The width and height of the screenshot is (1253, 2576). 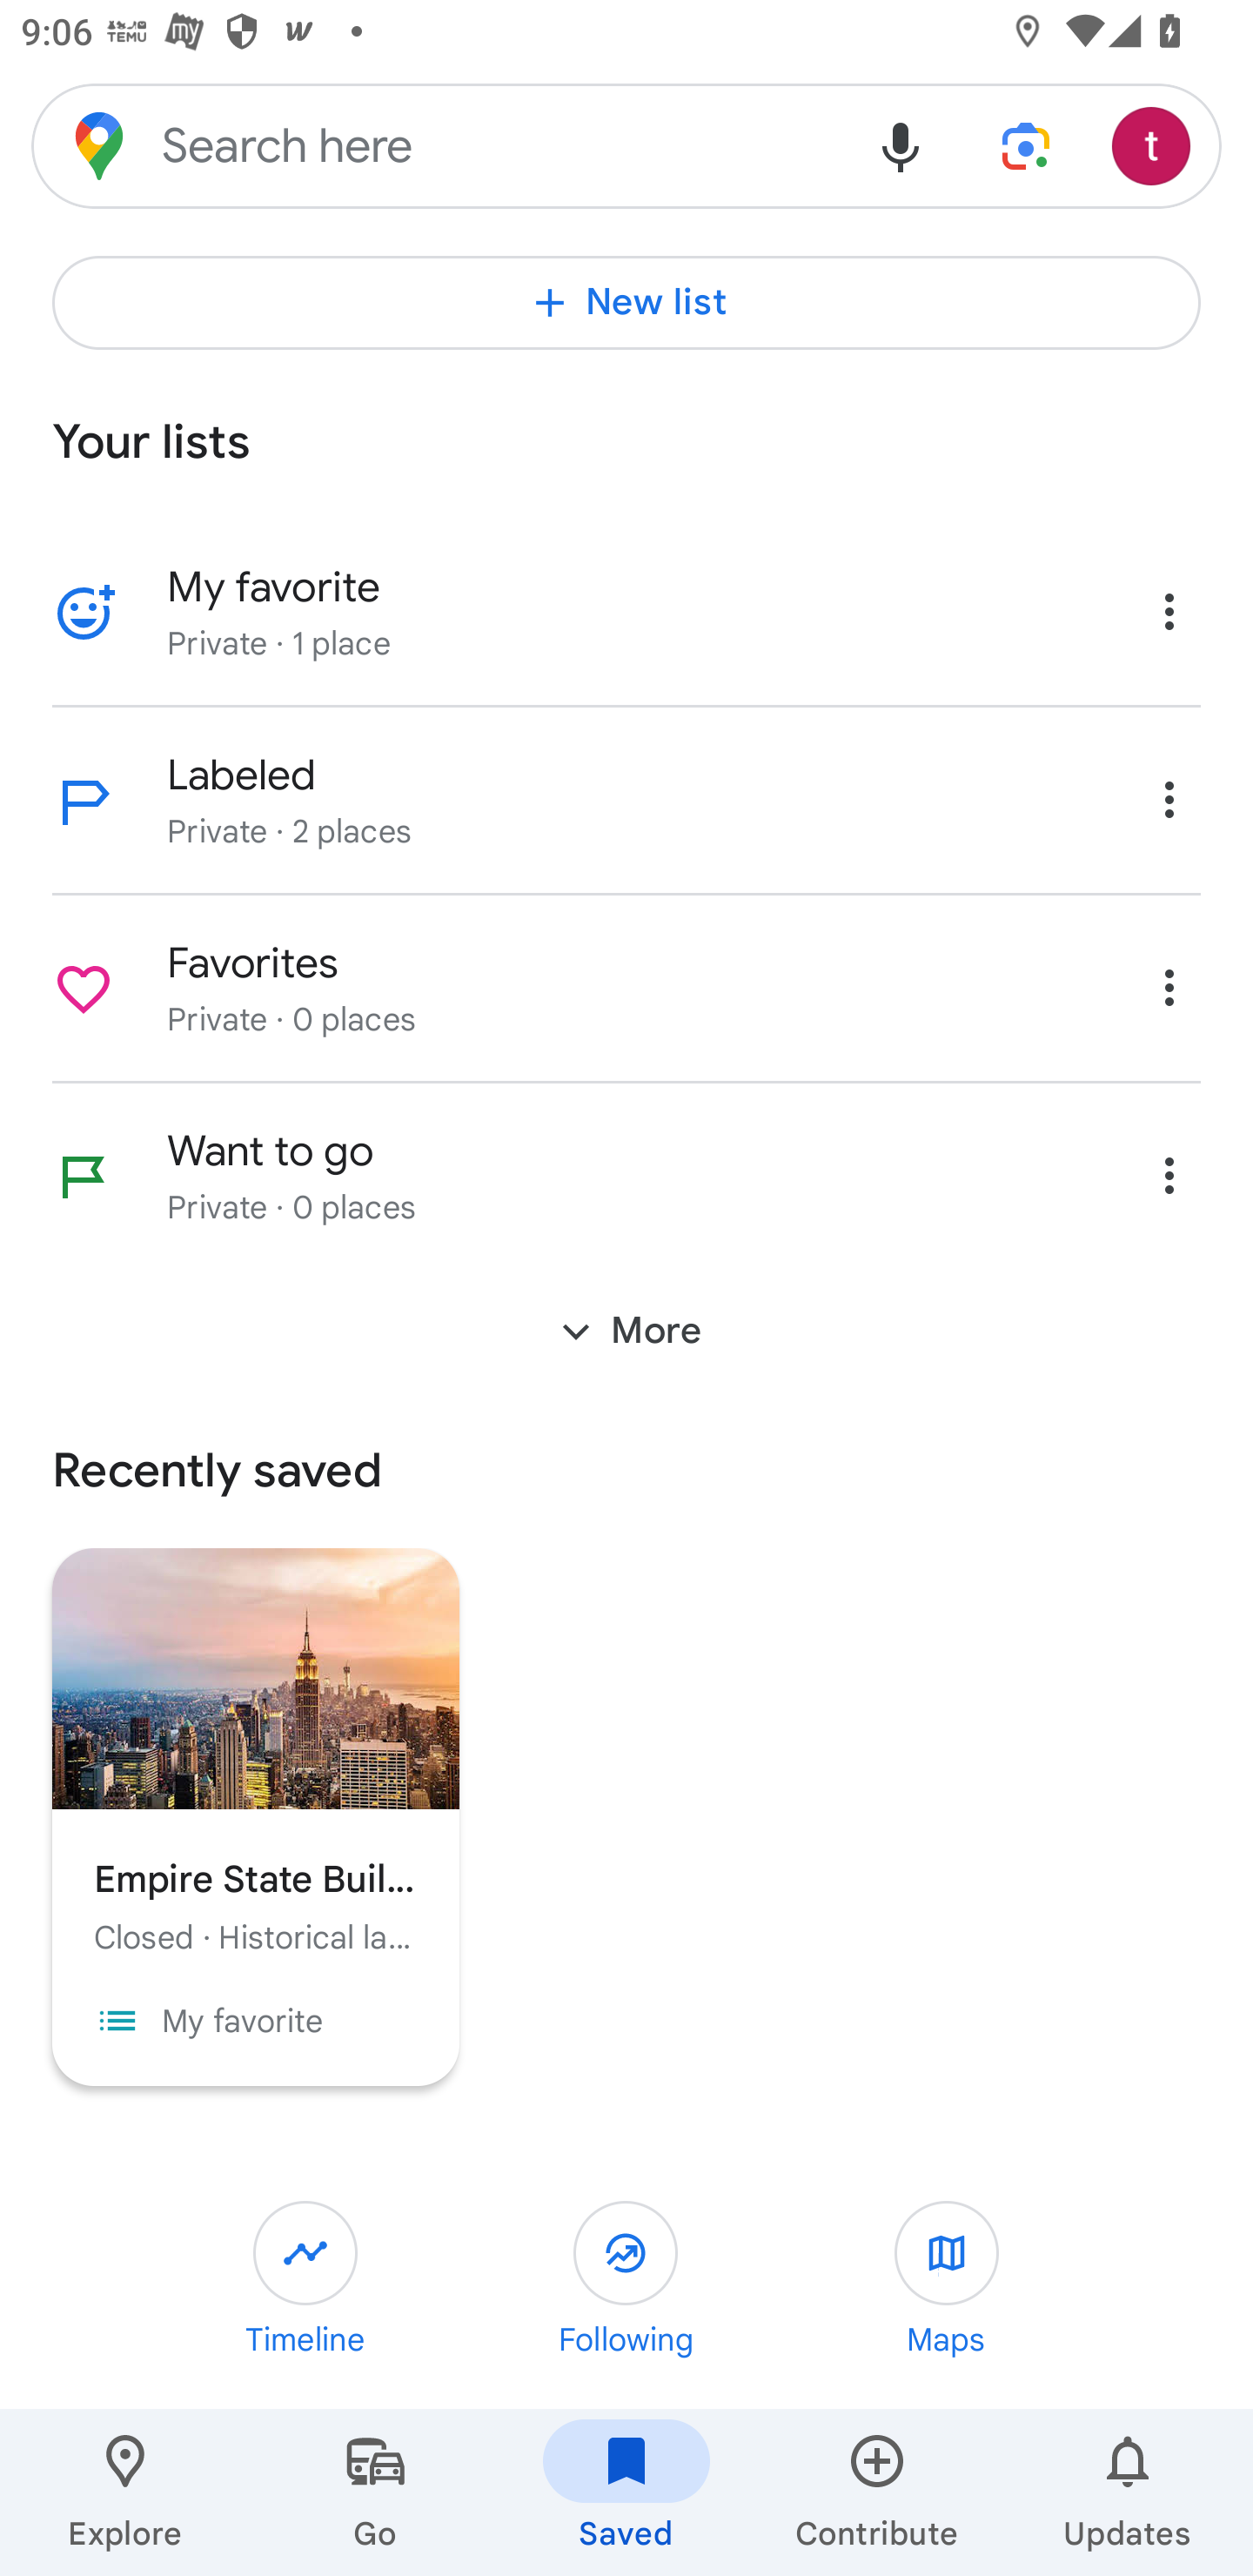 What do you see at coordinates (84, 613) in the screenshot?
I see `Edit list` at bounding box center [84, 613].